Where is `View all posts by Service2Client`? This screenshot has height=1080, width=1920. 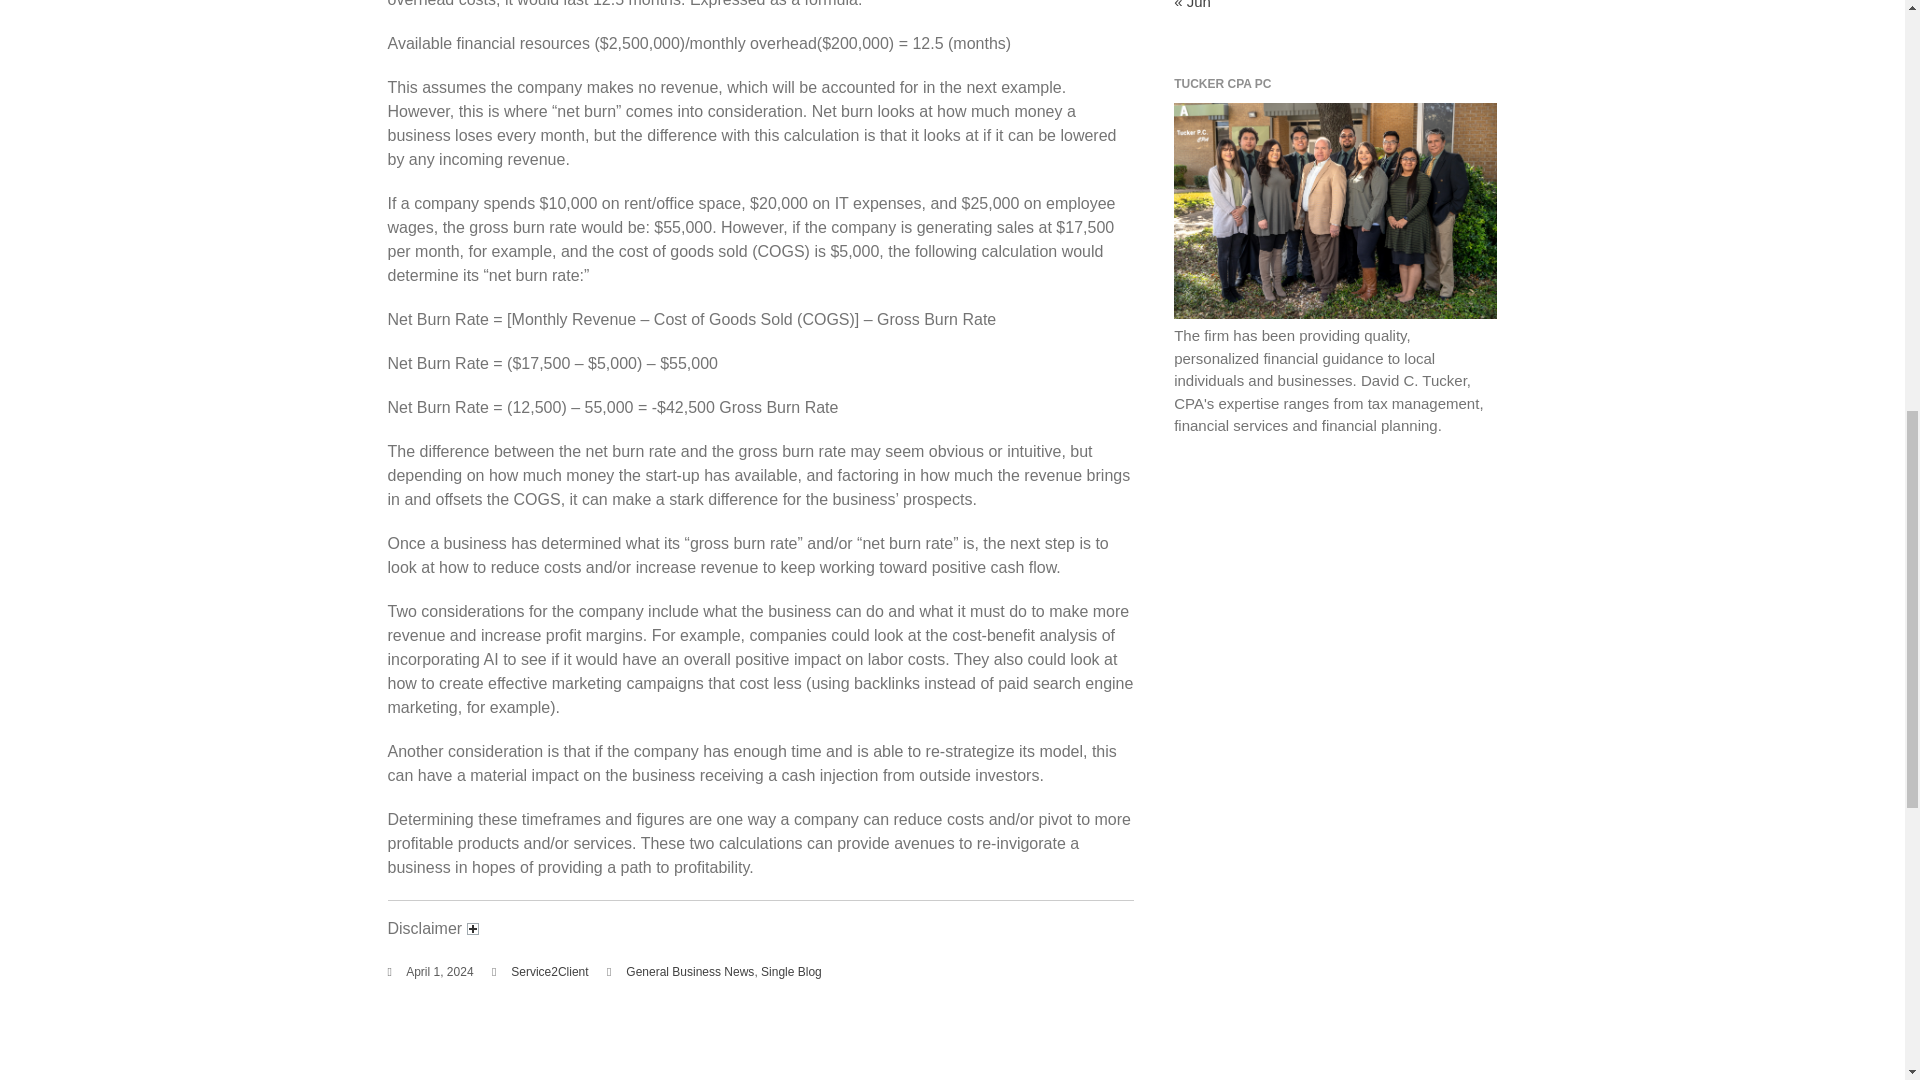
View all posts by Service2Client is located at coordinates (548, 972).